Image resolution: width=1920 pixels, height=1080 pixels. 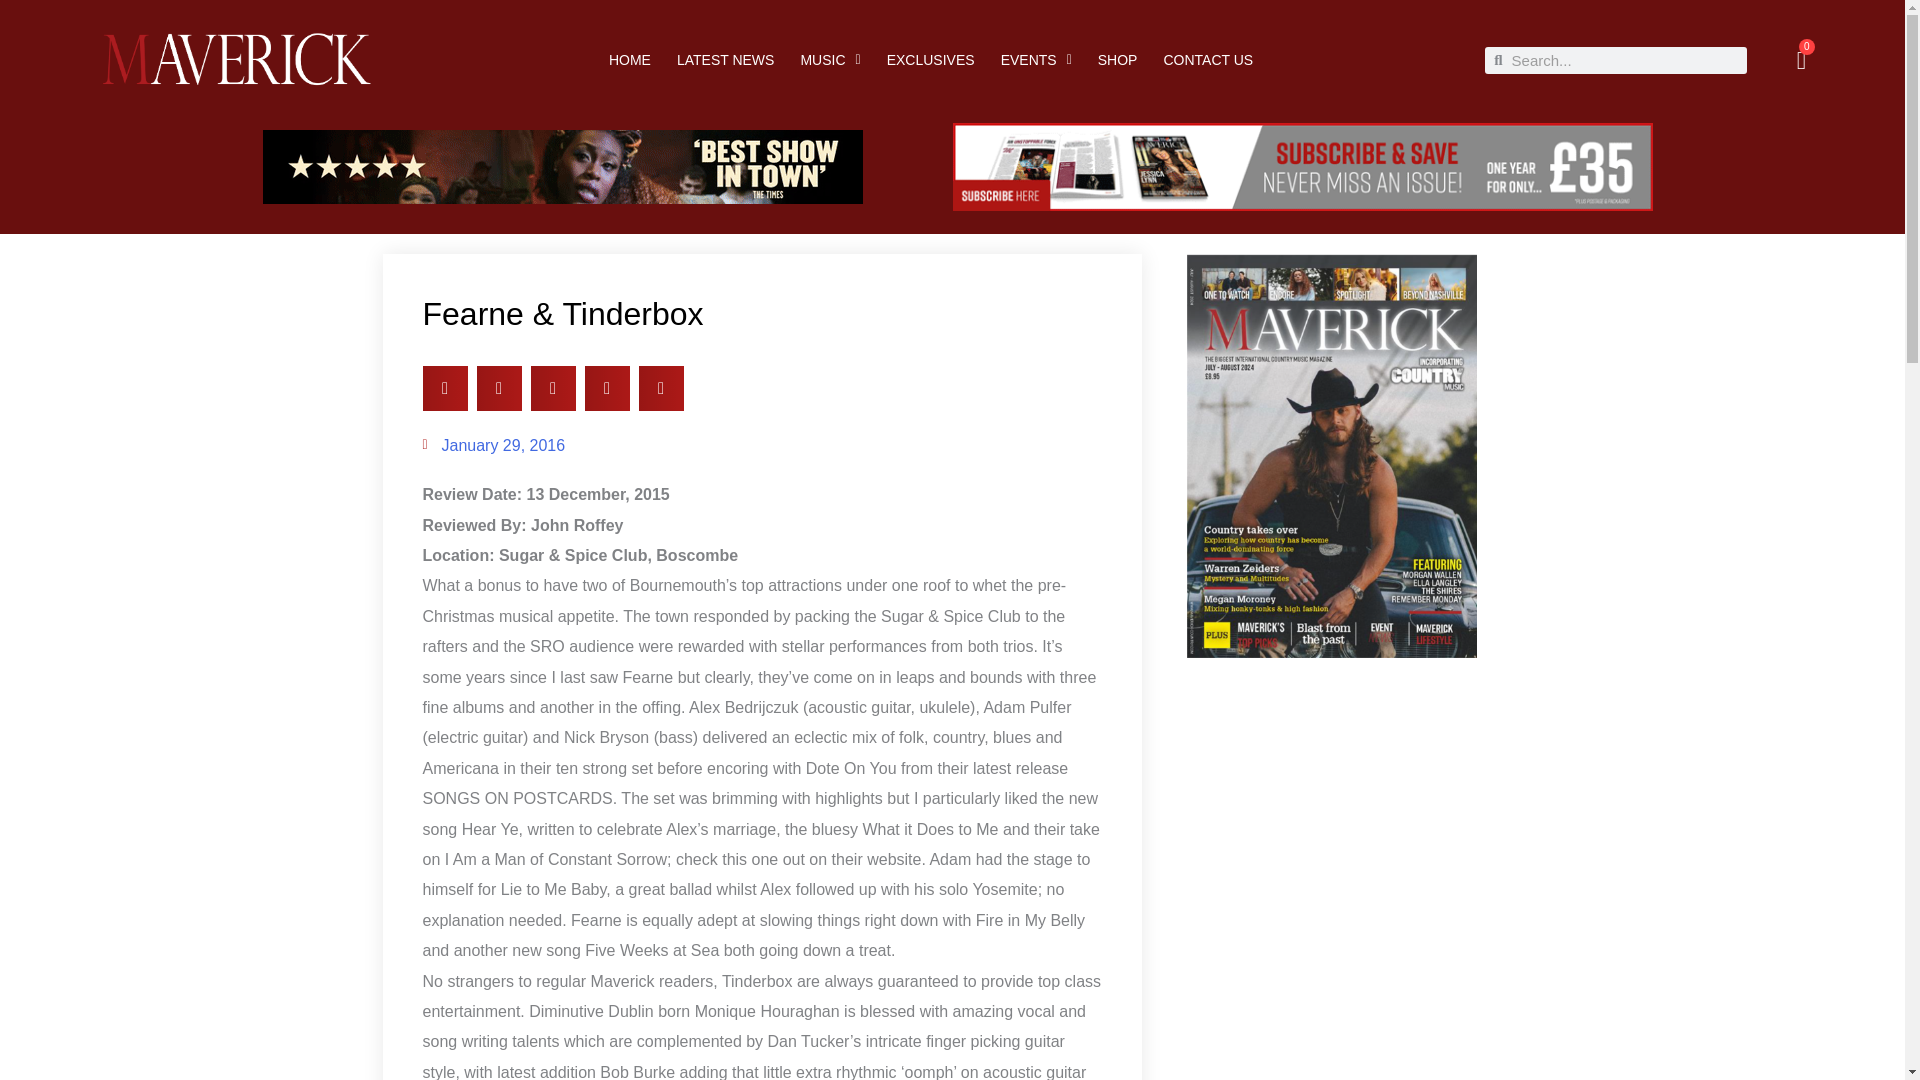 What do you see at coordinates (493, 446) in the screenshot?
I see `EVENTS` at bounding box center [493, 446].